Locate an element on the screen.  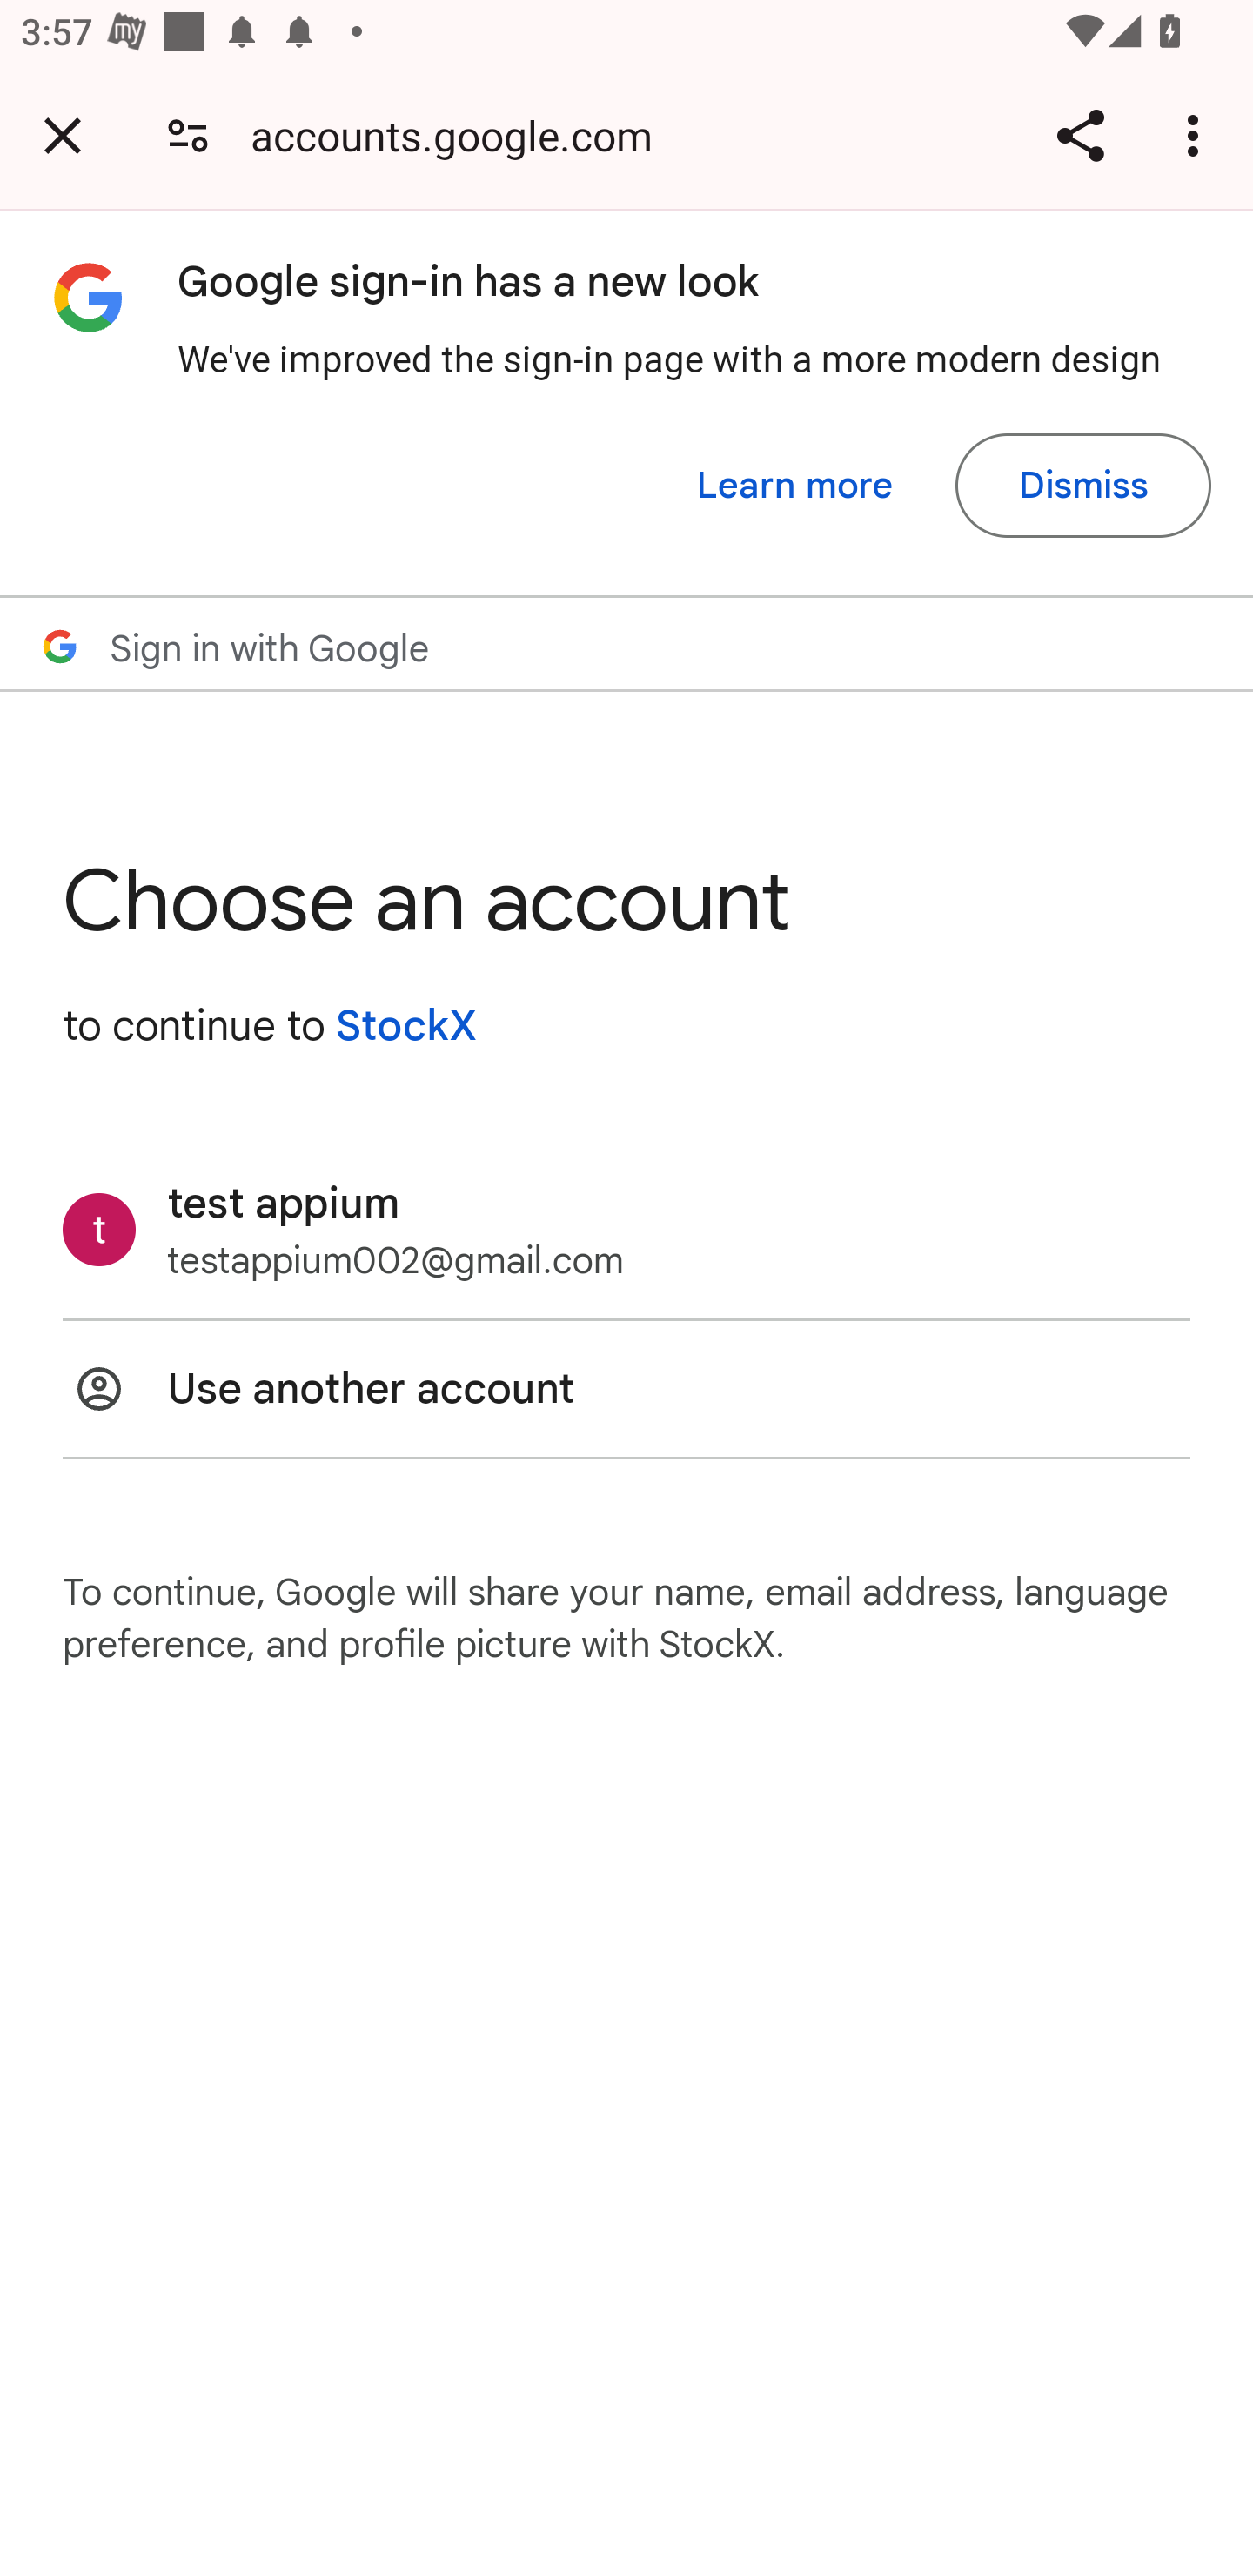
Use another account is located at coordinates (626, 1389).